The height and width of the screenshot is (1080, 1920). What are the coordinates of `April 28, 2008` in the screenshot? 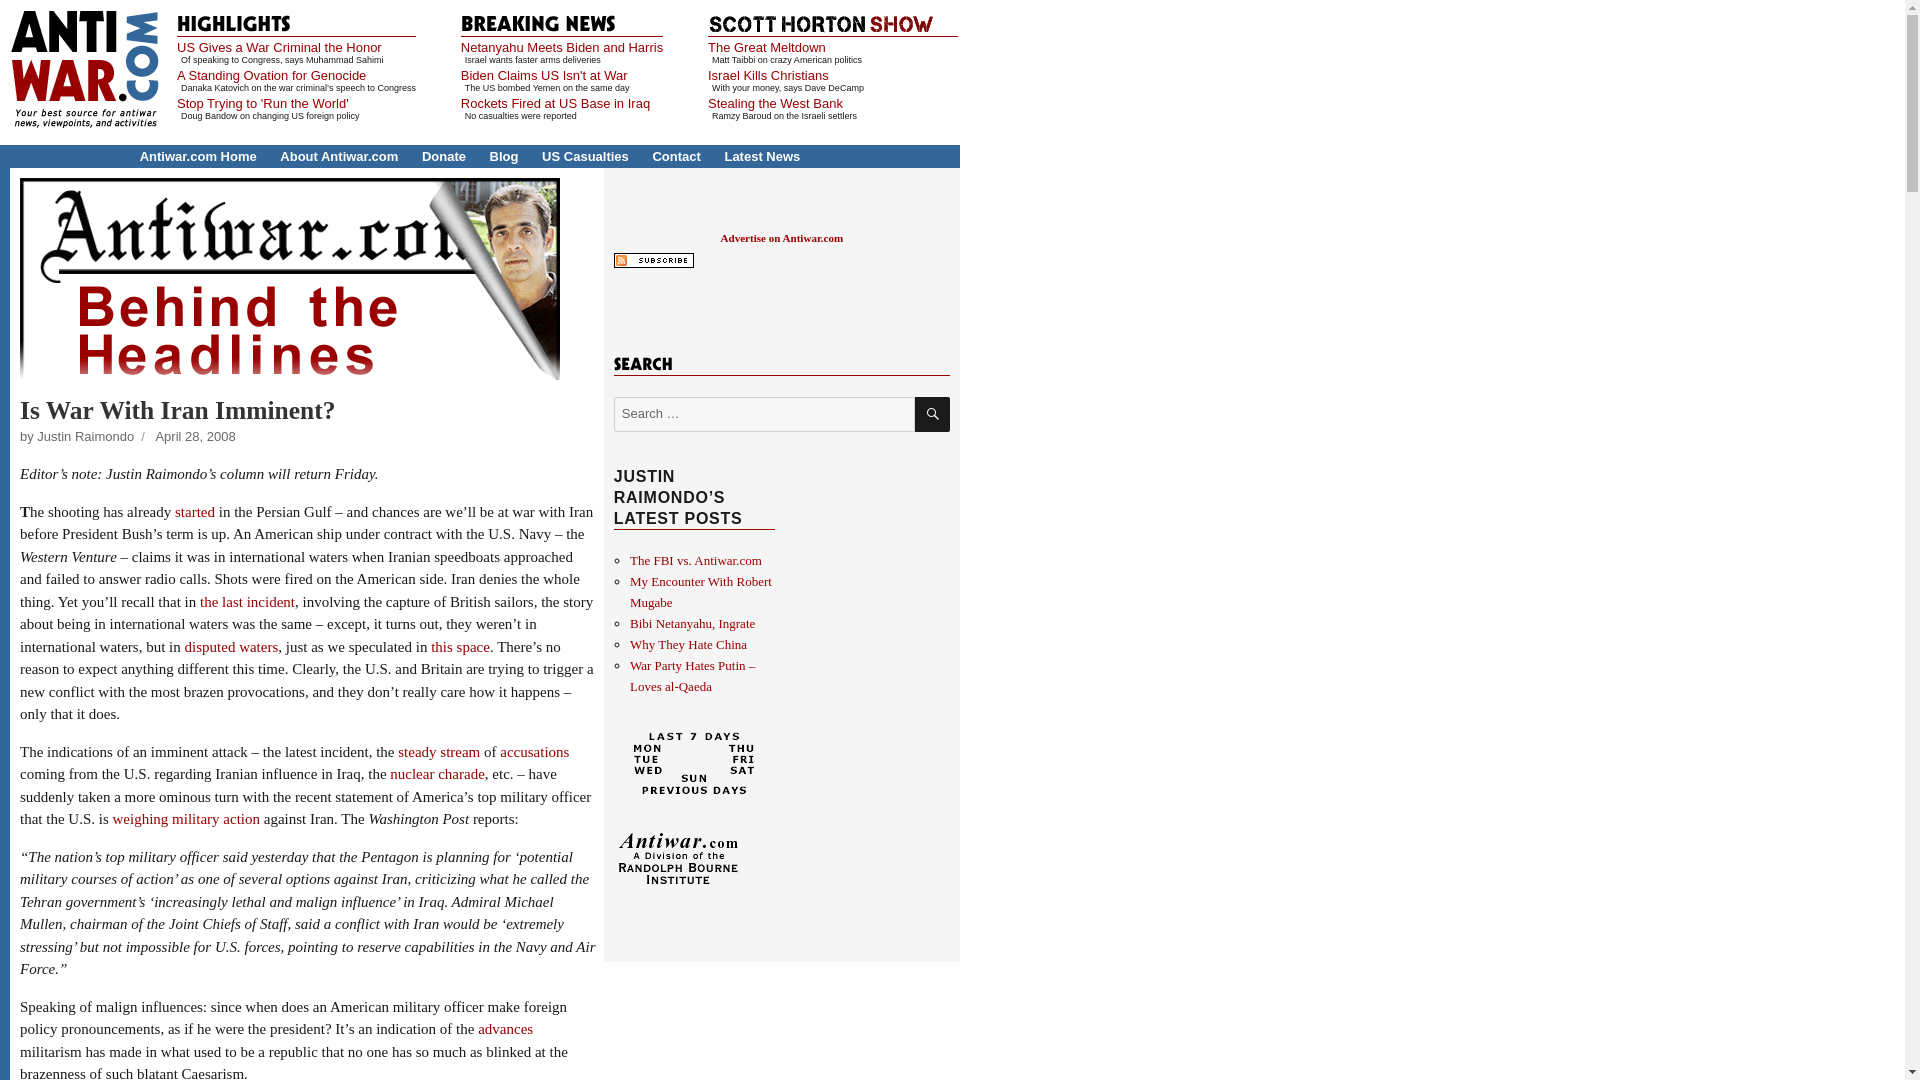 It's located at (194, 436).